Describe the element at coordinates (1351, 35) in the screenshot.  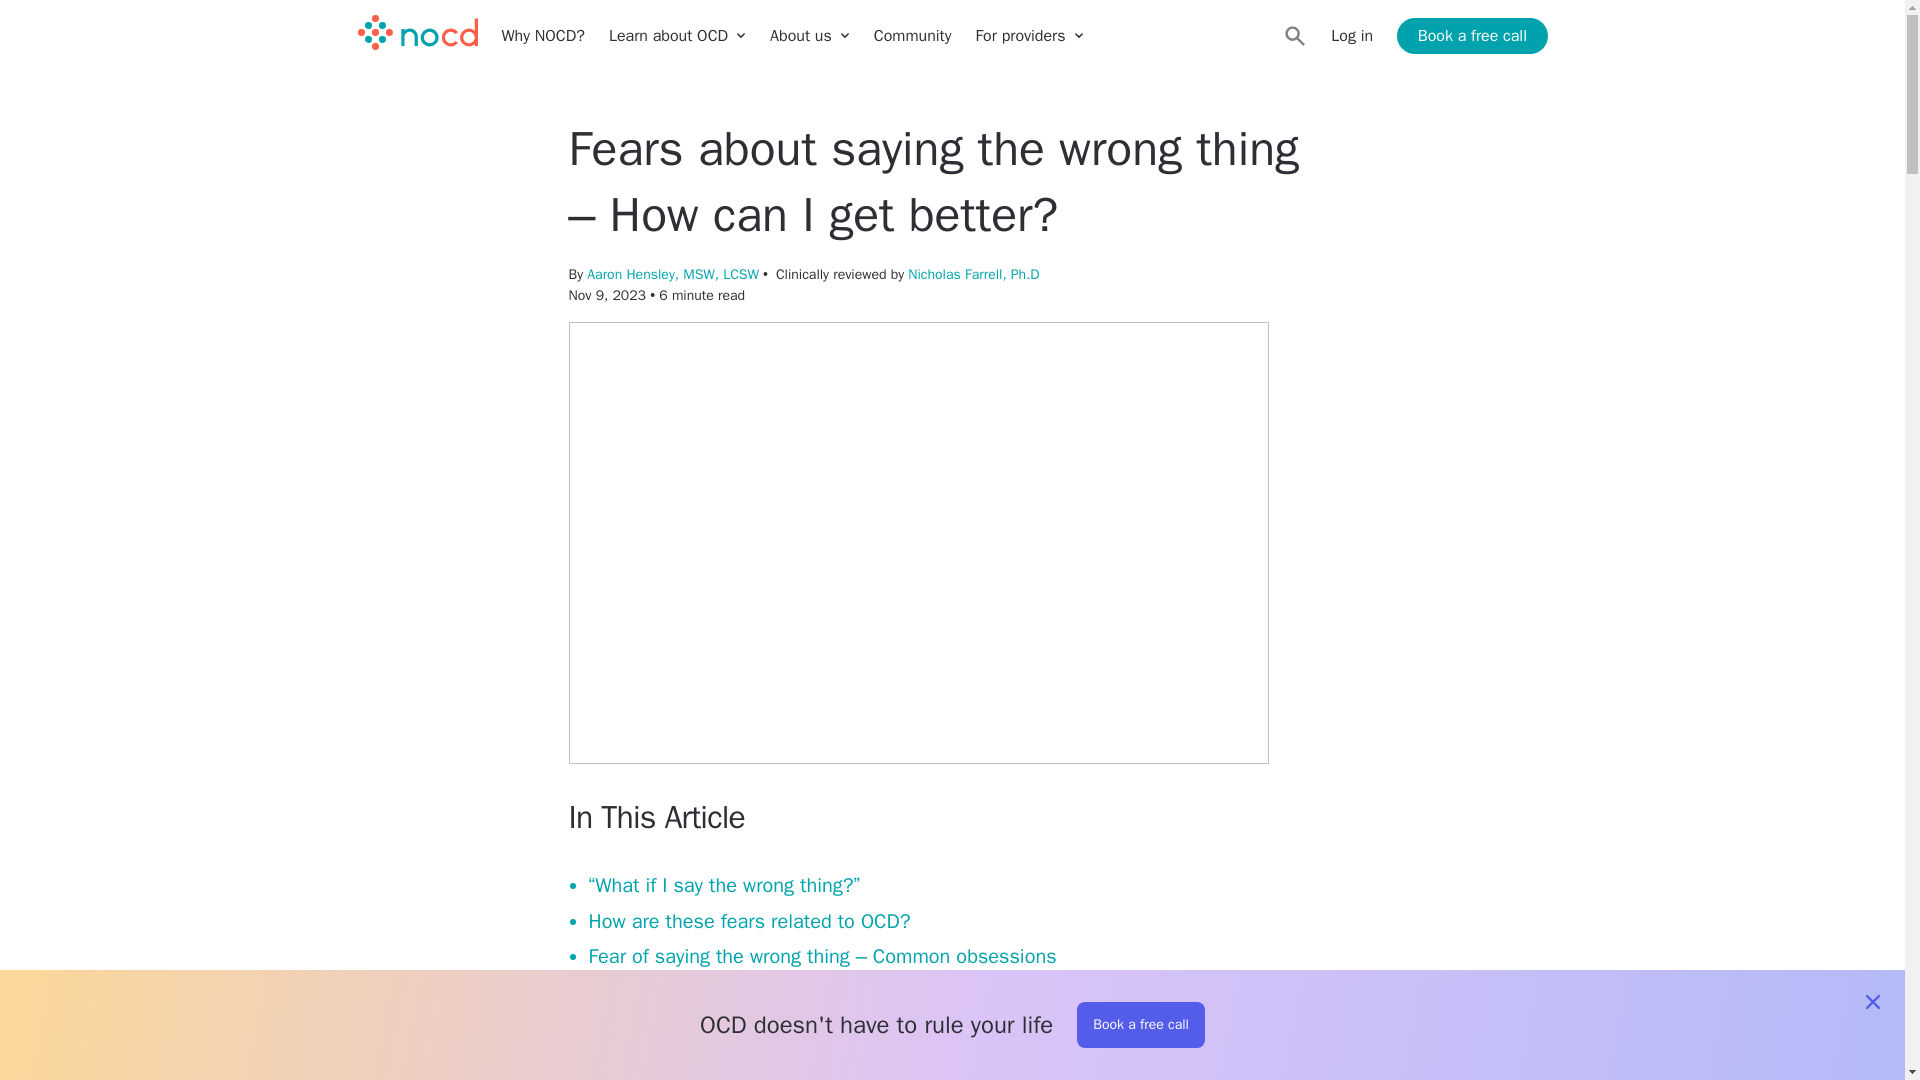
I see `Log in` at that location.